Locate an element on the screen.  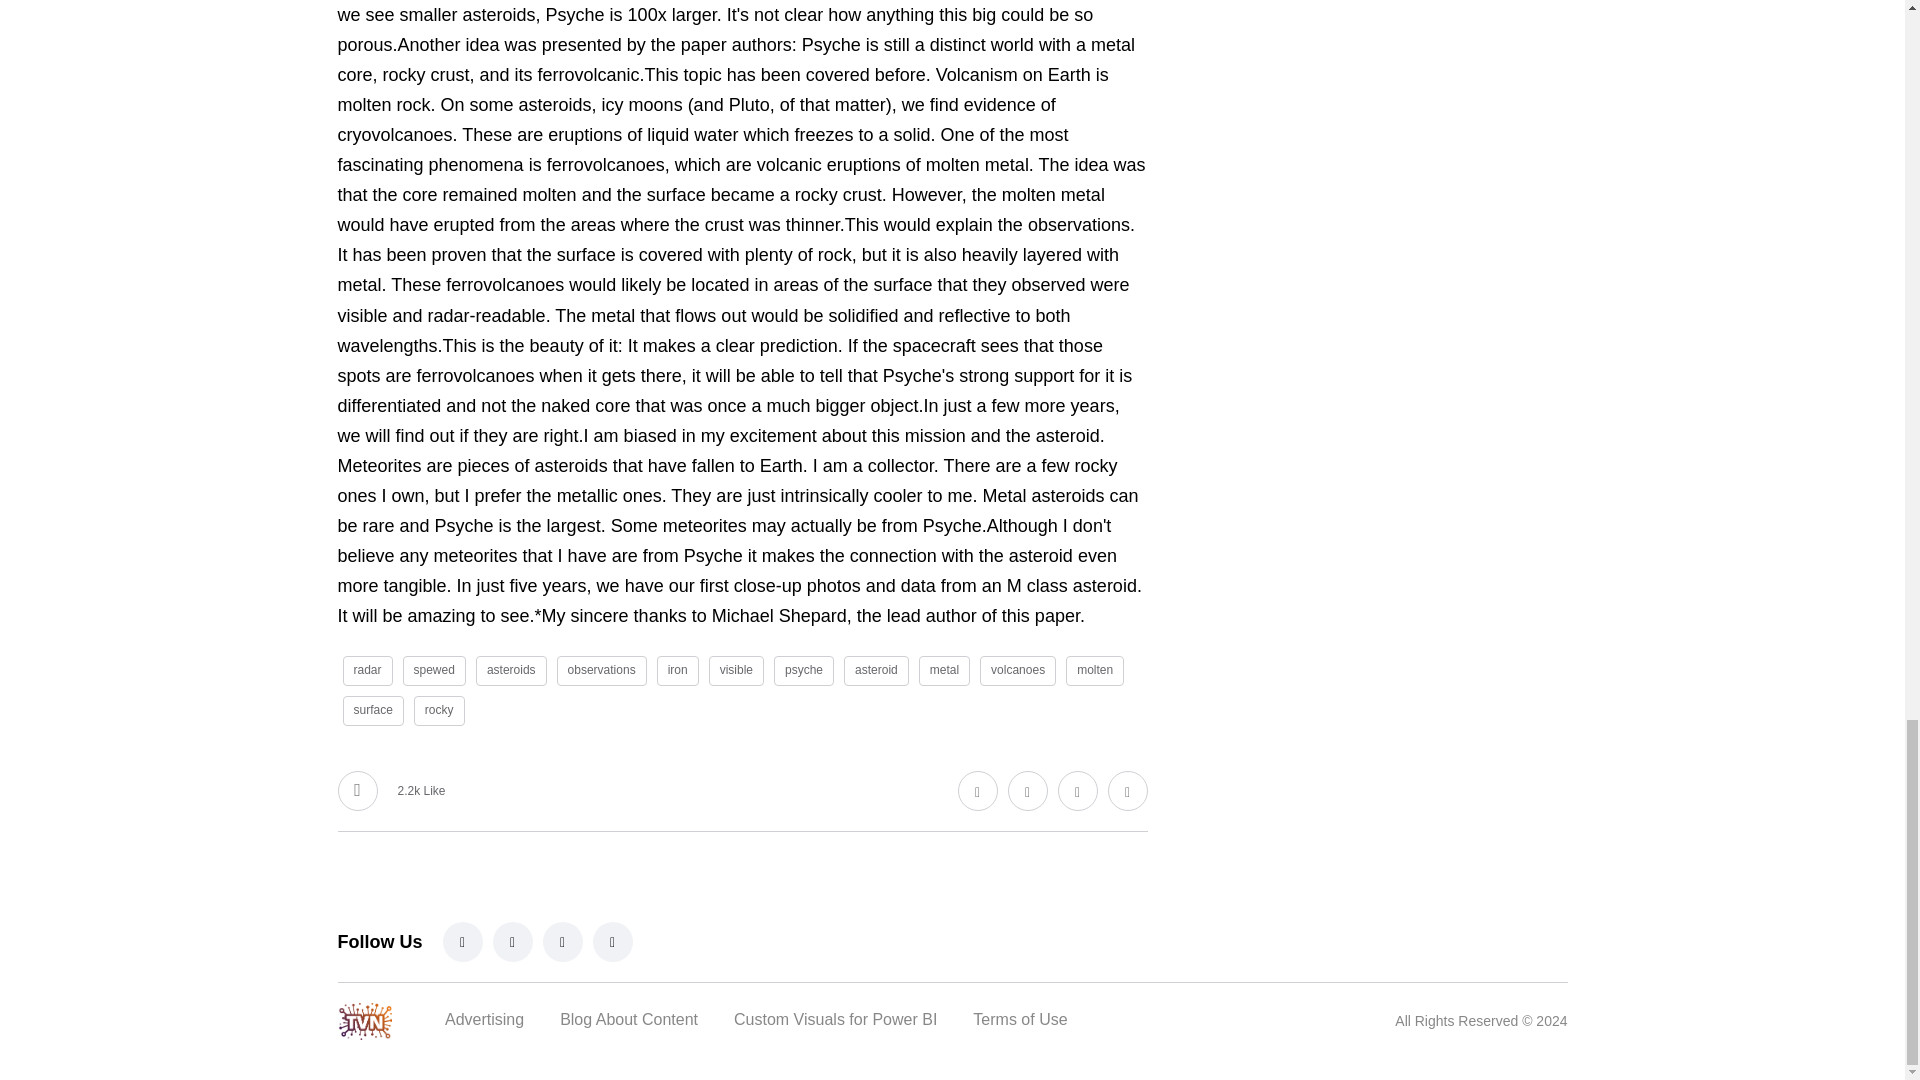
rocky is located at coordinates (439, 710).